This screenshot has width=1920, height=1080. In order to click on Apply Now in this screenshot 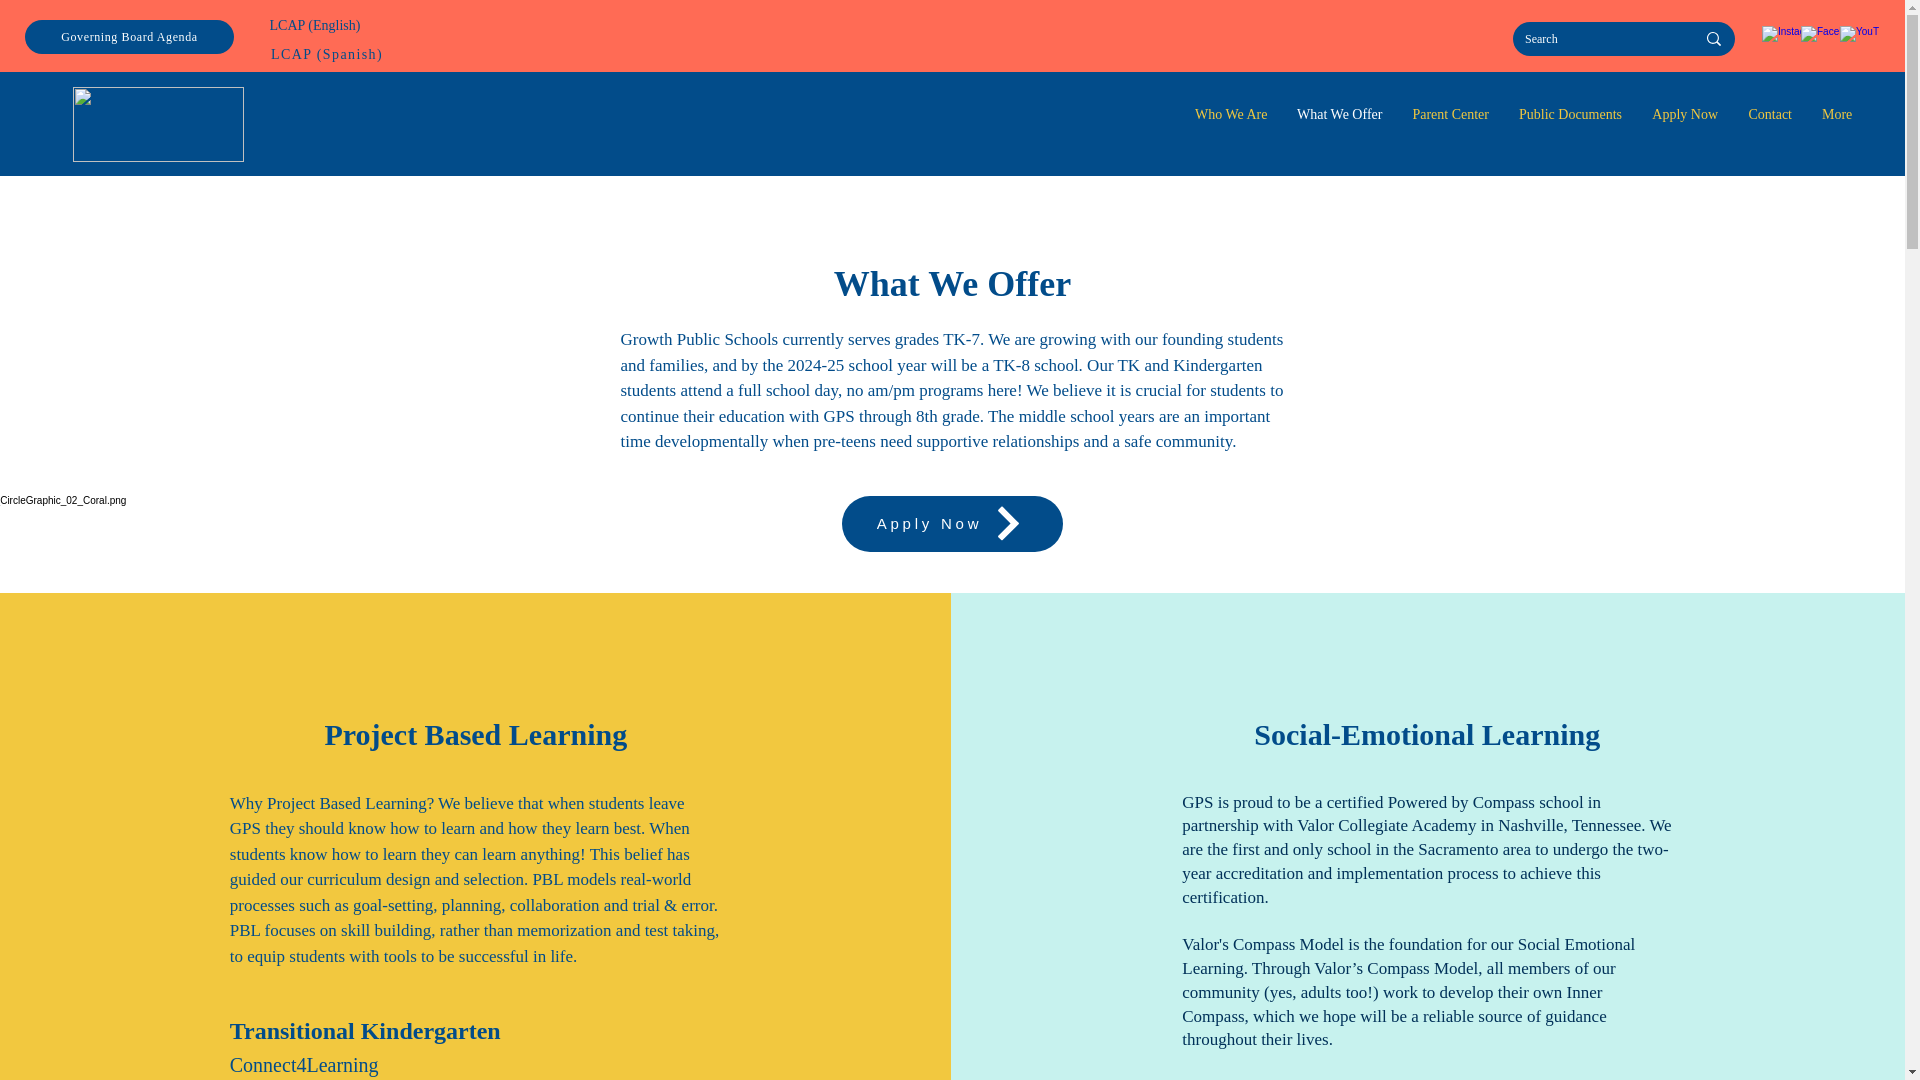, I will do `click(952, 523)`.